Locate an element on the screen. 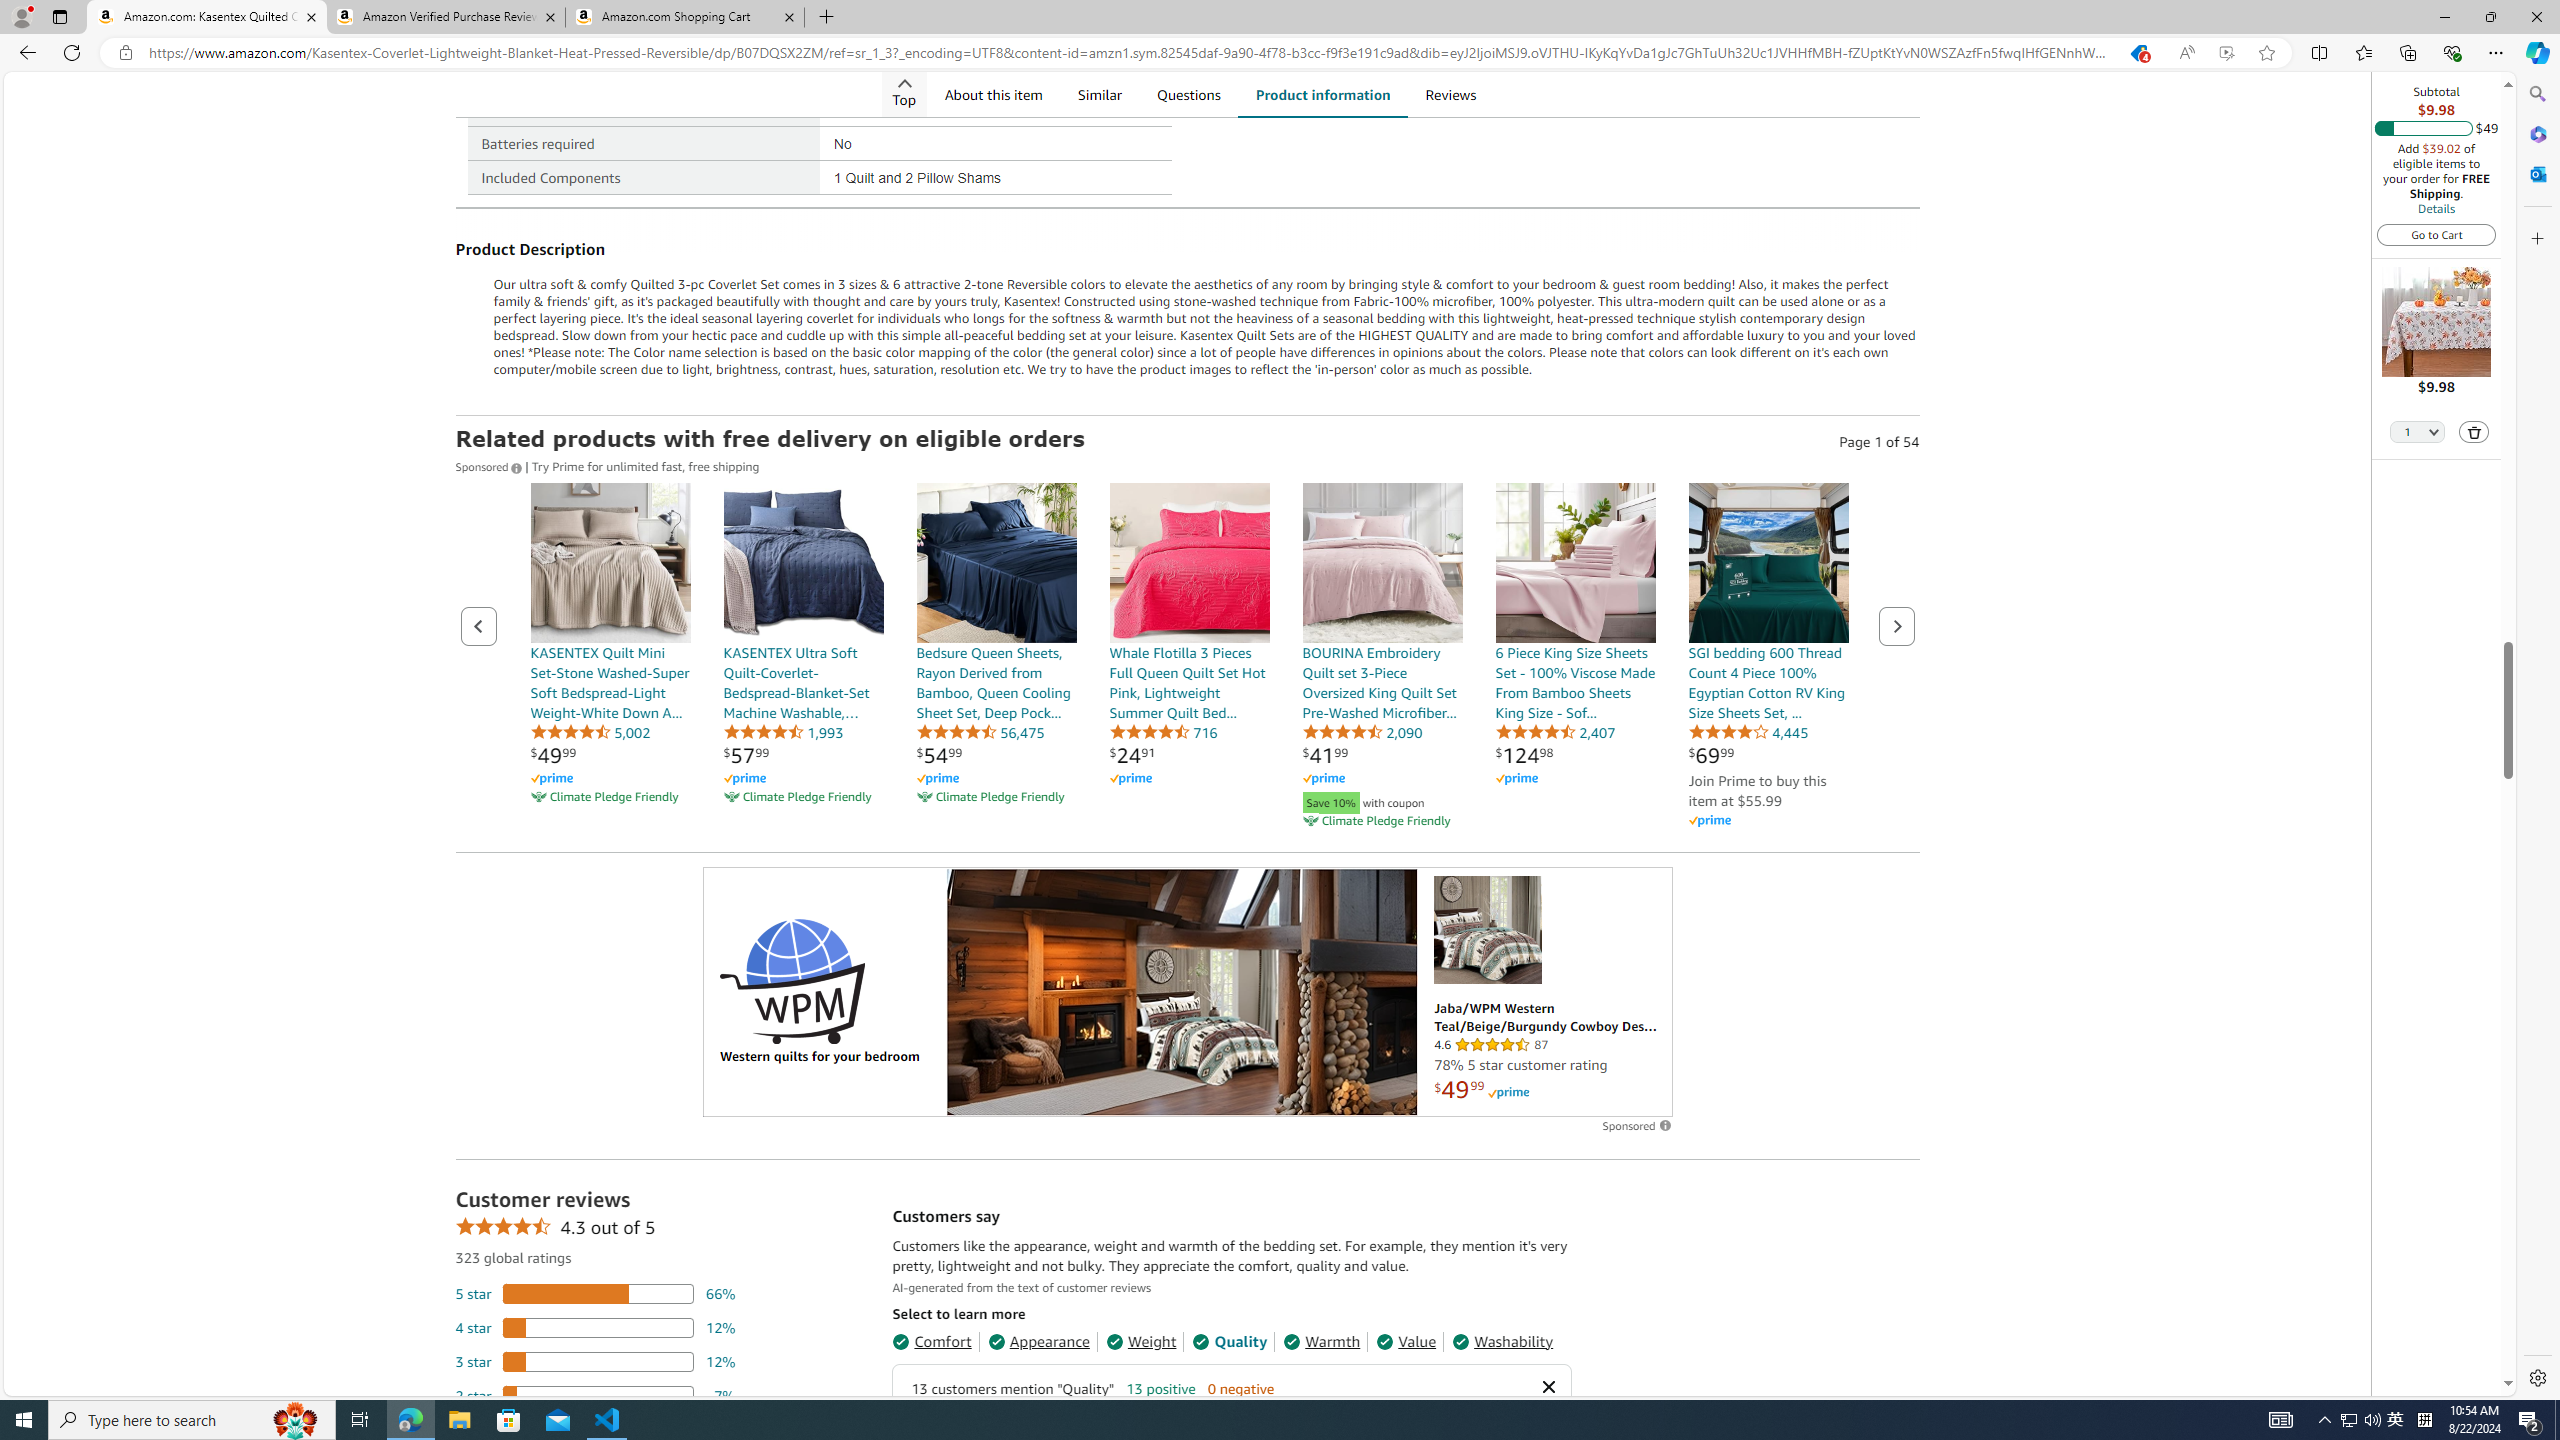 The height and width of the screenshot is (1440, 2560). Sponsored  is located at coordinates (490, 466).